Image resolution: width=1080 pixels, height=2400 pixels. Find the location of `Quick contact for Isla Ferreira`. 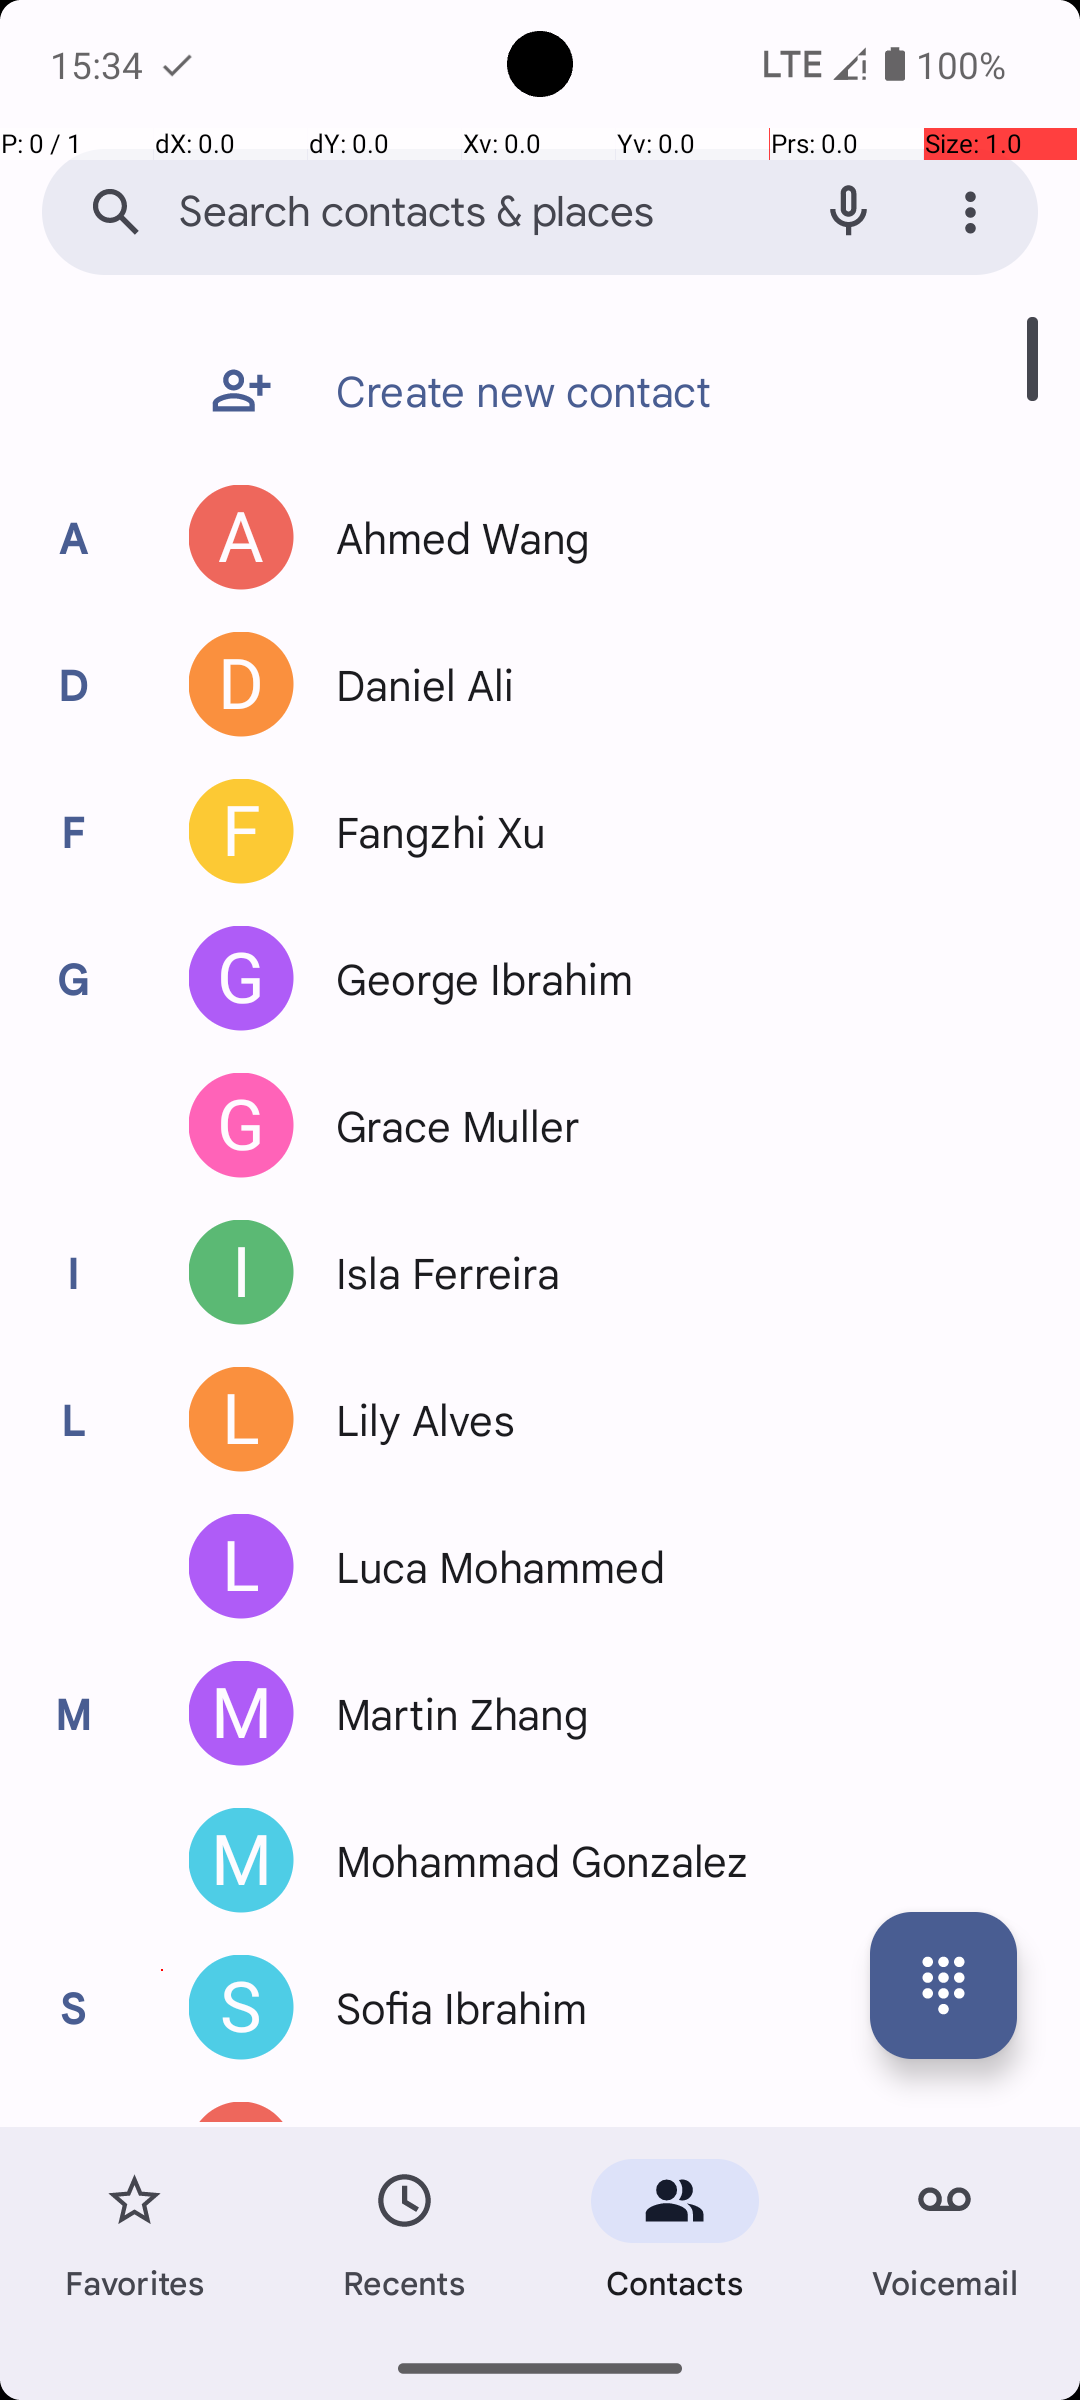

Quick contact for Isla Ferreira is located at coordinates (242, 1272).